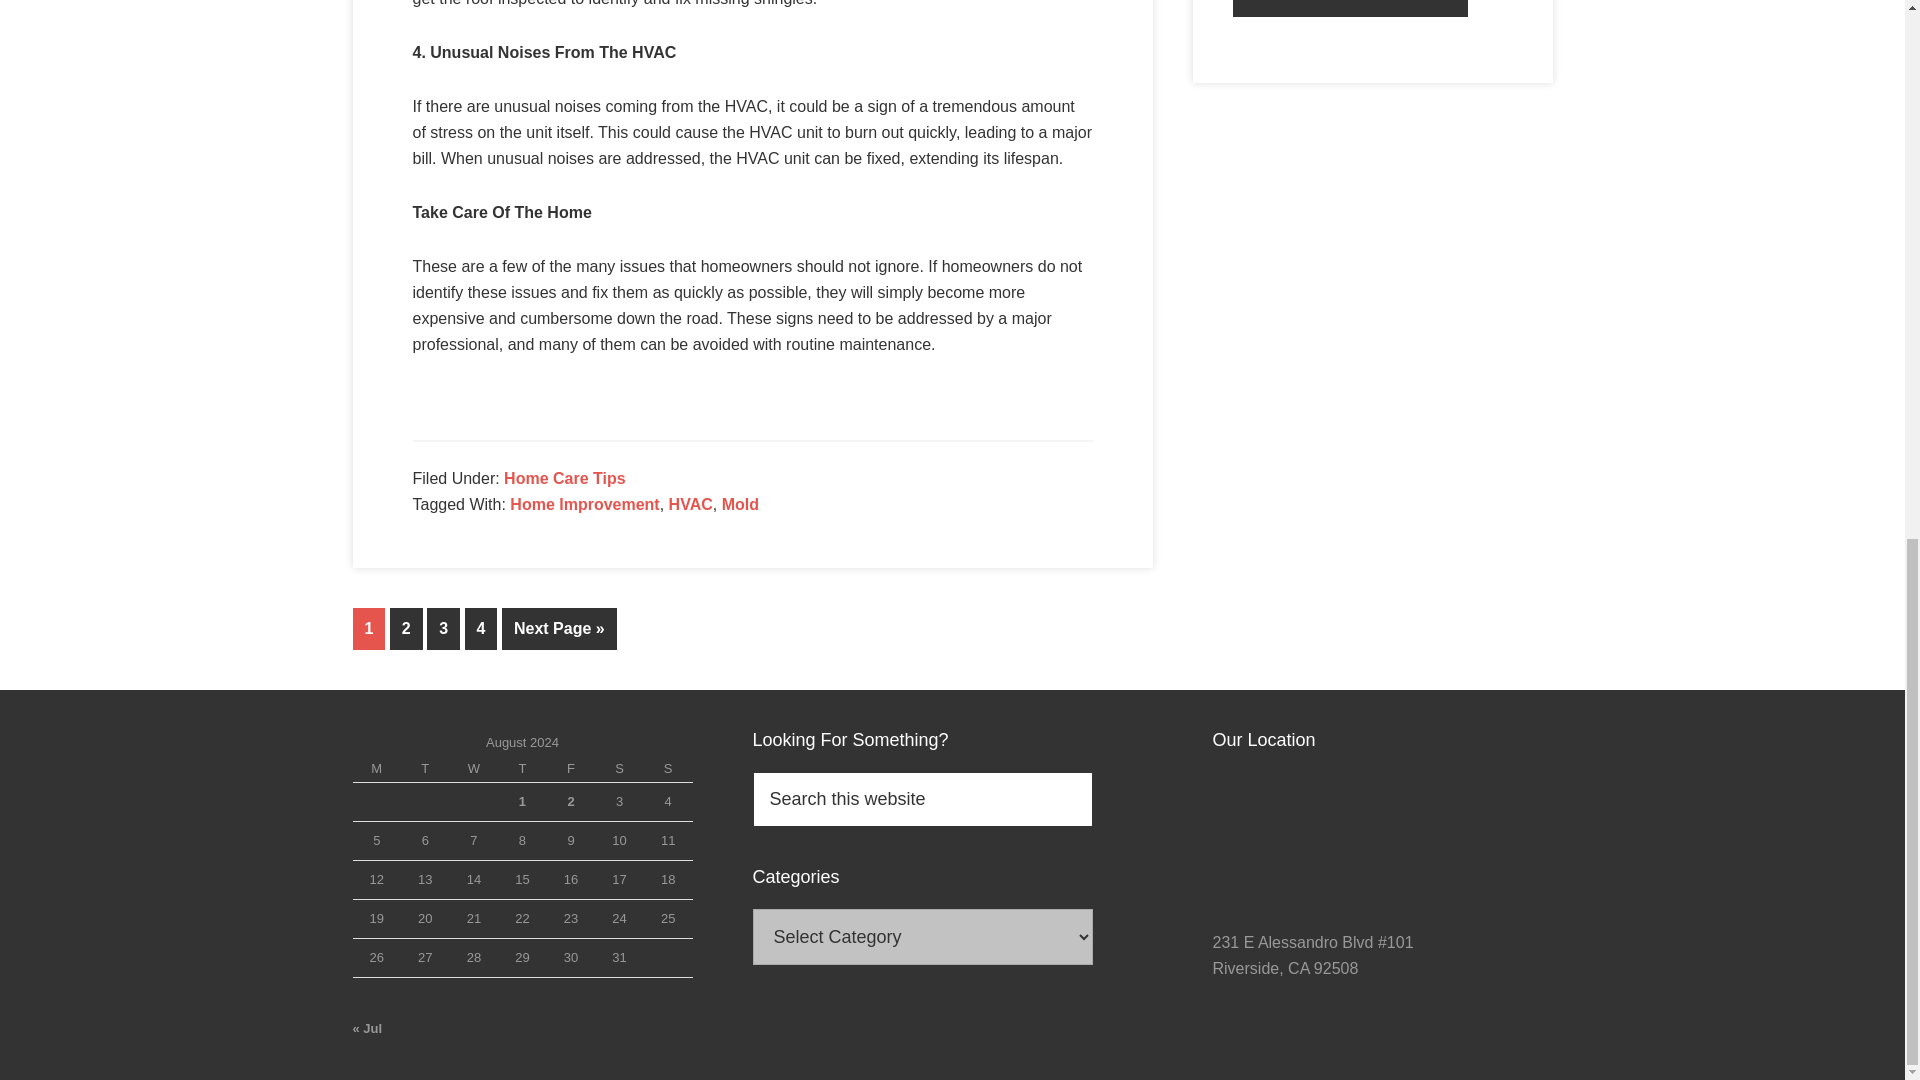 The image size is (1920, 1080). Describe the element at coordinates (740, 504) in the screenshot. I see `Mold` at that location.